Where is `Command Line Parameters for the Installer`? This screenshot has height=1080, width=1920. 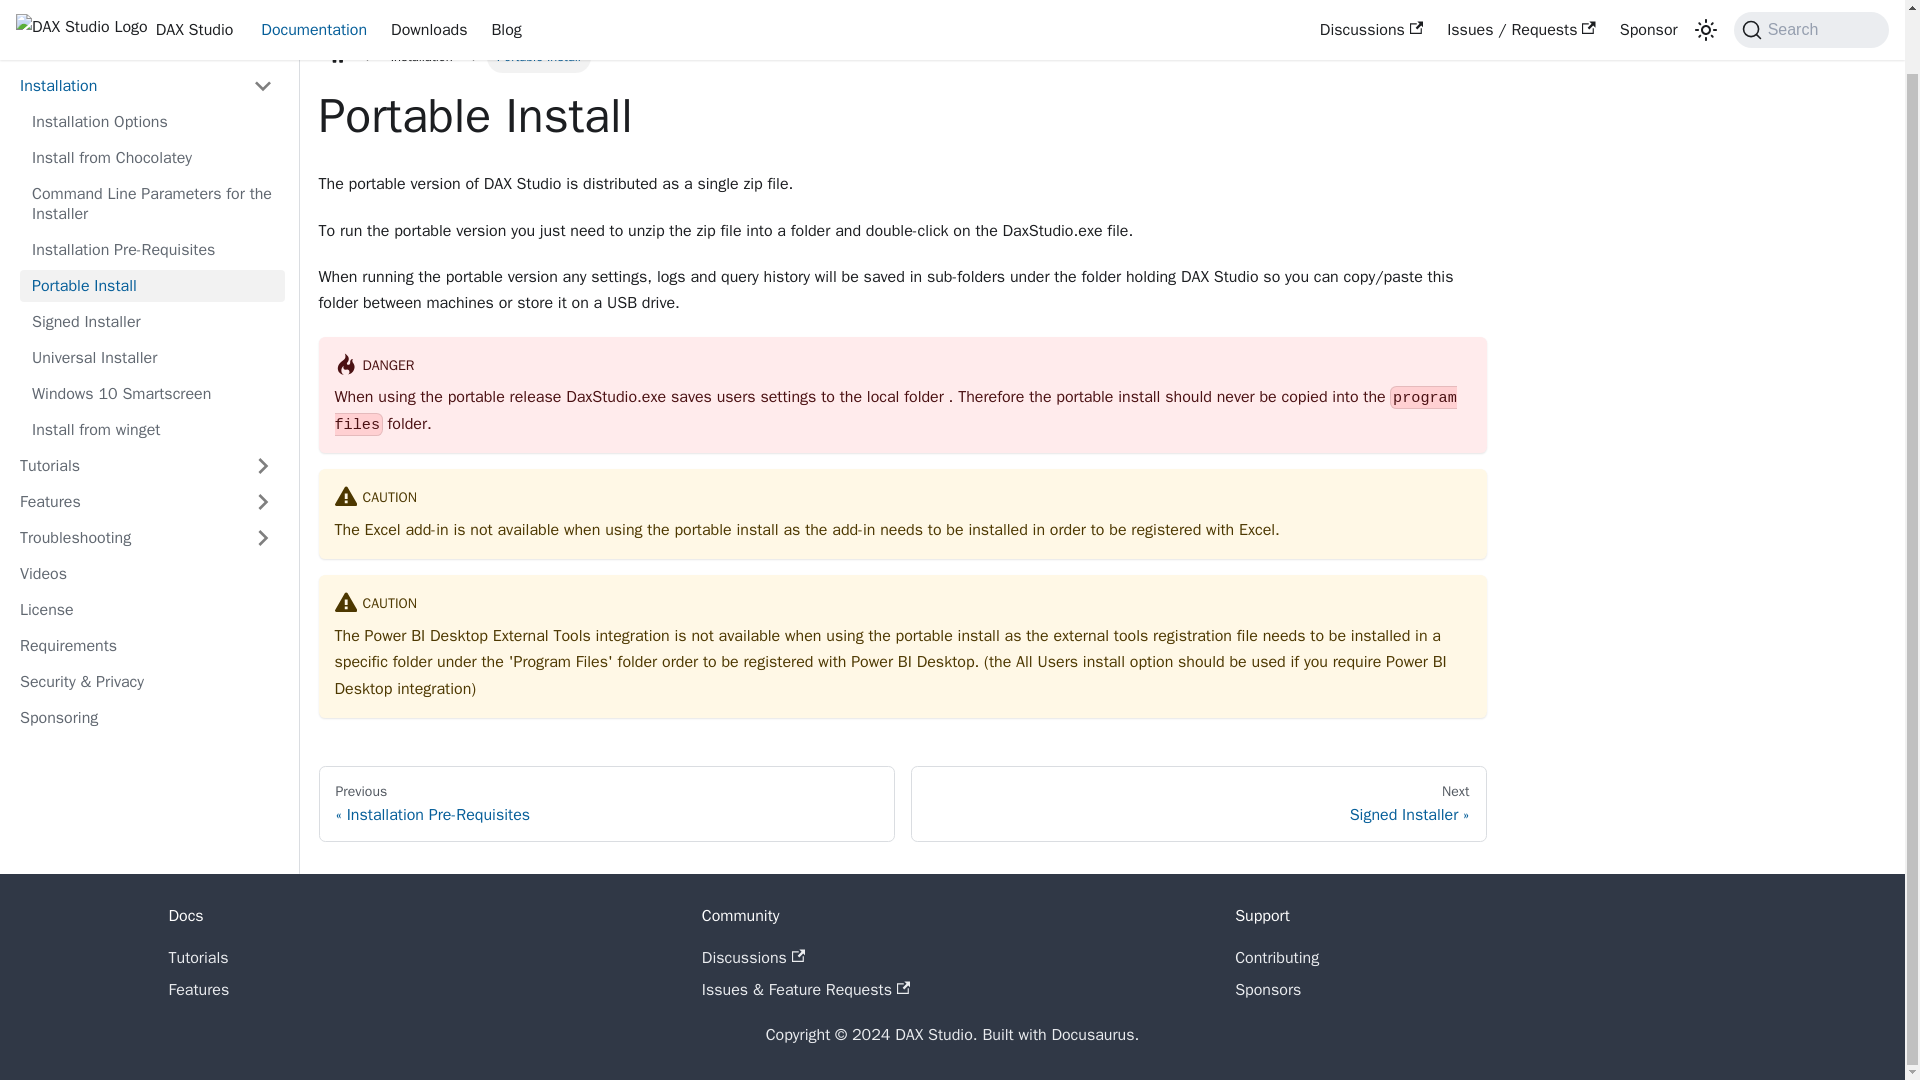
Command Line Parameters for the Installer is located at coordinates (152, 204).